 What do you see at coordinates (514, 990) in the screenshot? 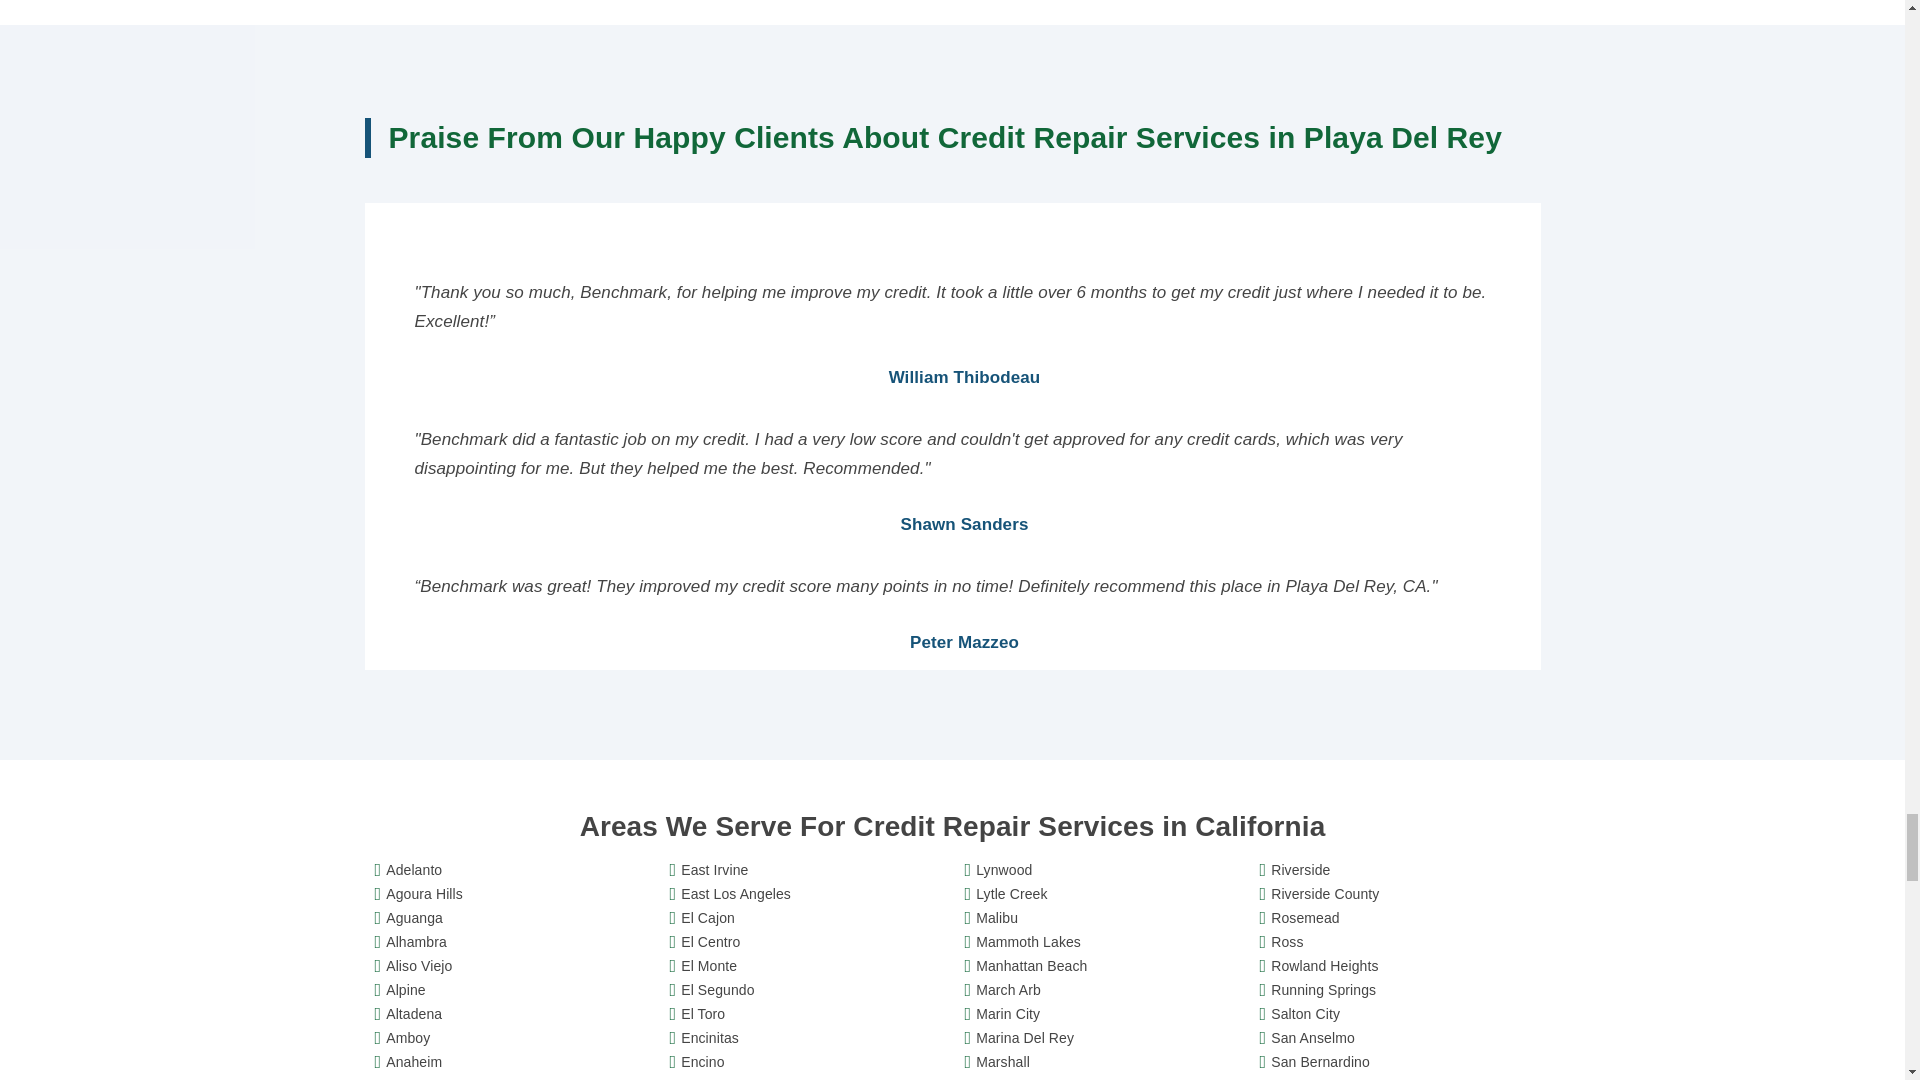
I see `Alpine` at bounding box center [514, 990].